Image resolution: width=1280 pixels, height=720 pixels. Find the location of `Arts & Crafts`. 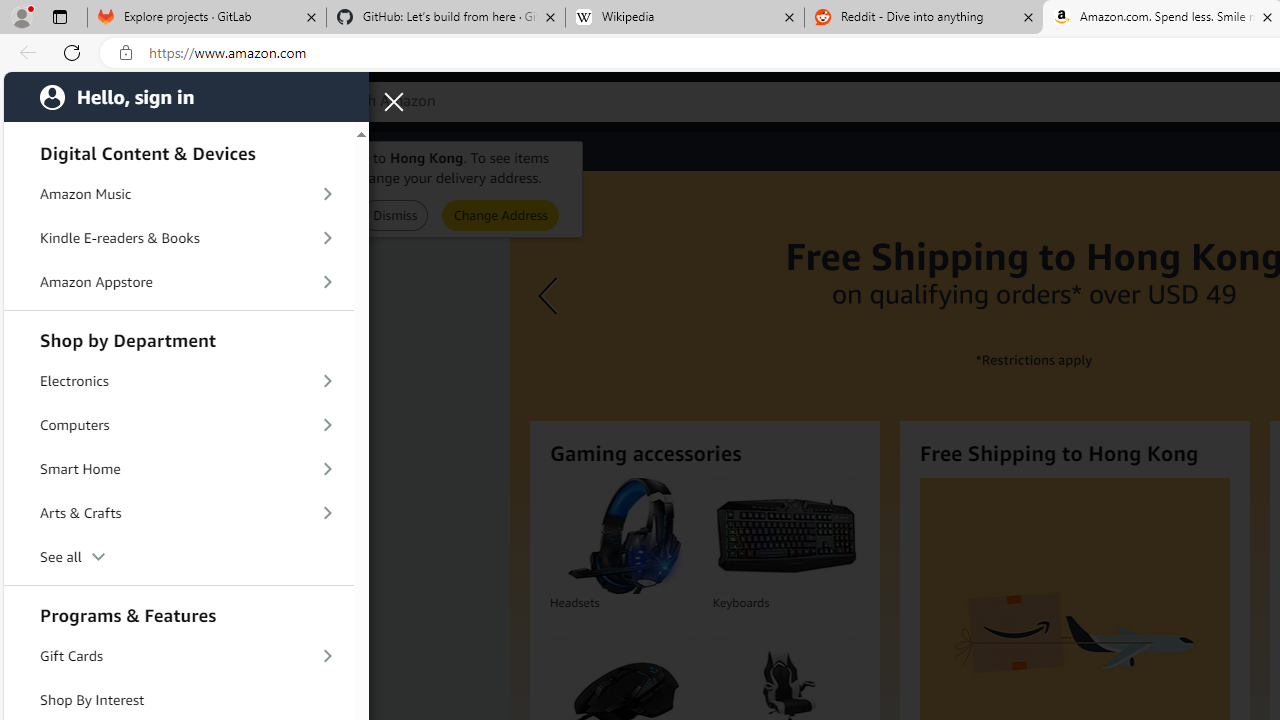

Arts & Crafts is located at coordinates (178, 512).